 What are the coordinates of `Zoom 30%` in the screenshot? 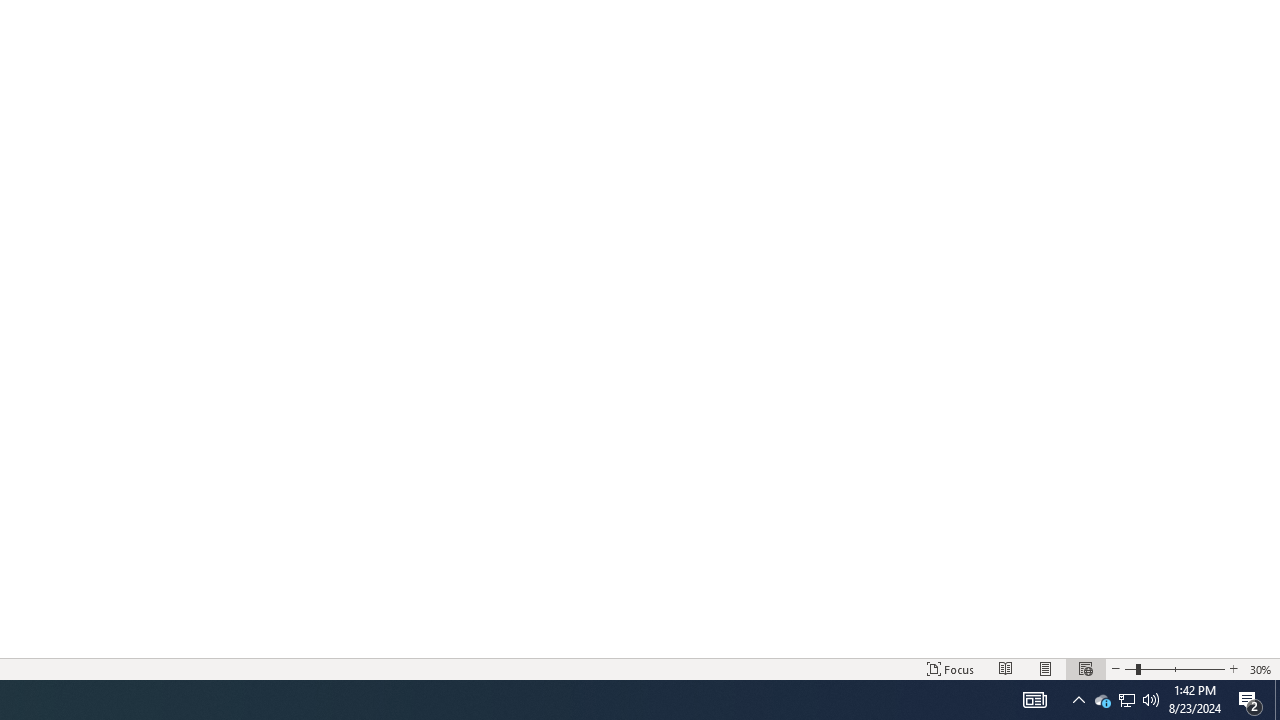 It's located at (1261, 668).